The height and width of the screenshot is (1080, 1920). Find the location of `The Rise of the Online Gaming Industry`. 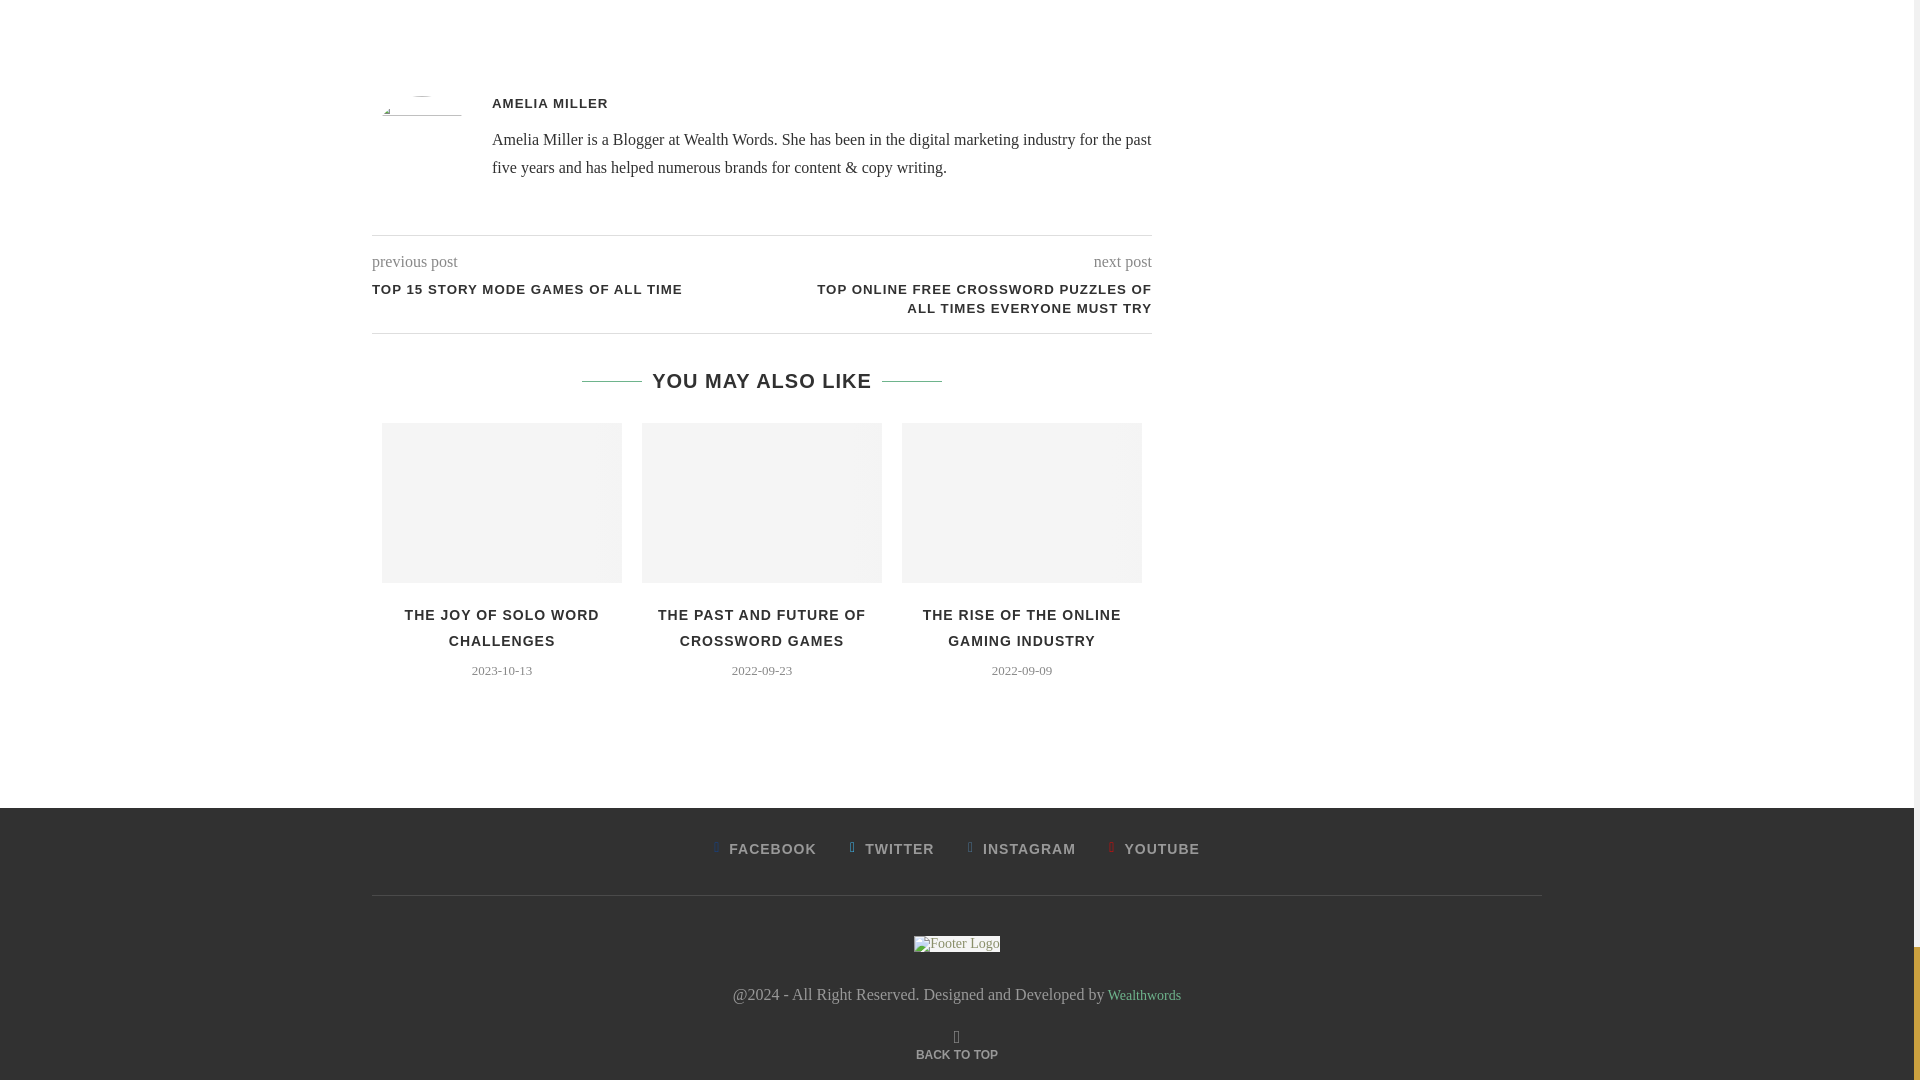

The Rise of the Online Gaming Industry is located at coordinates (1022, 503).